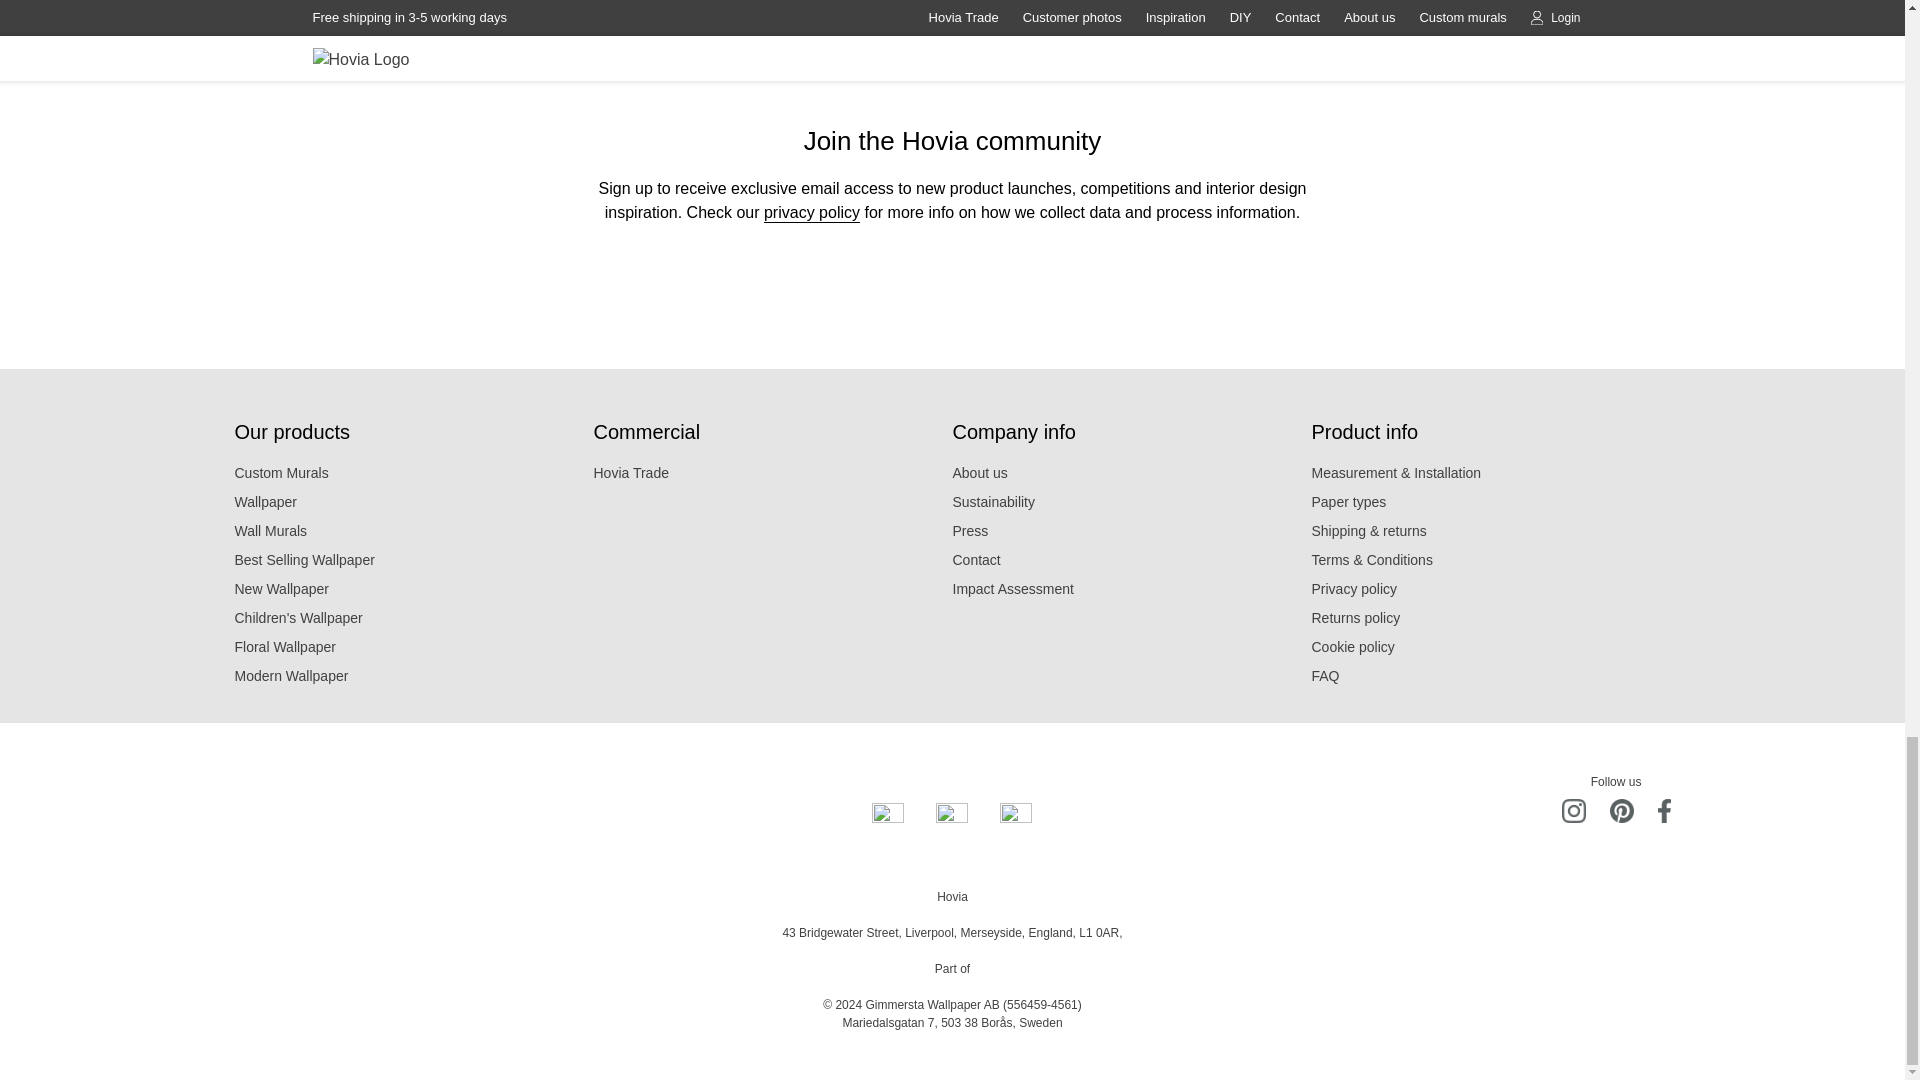 This screenshot has height=1080, width=1920. Describe the element at coordinates (414, 588) in the screenshot. I see `New Wallpaper` at that location.